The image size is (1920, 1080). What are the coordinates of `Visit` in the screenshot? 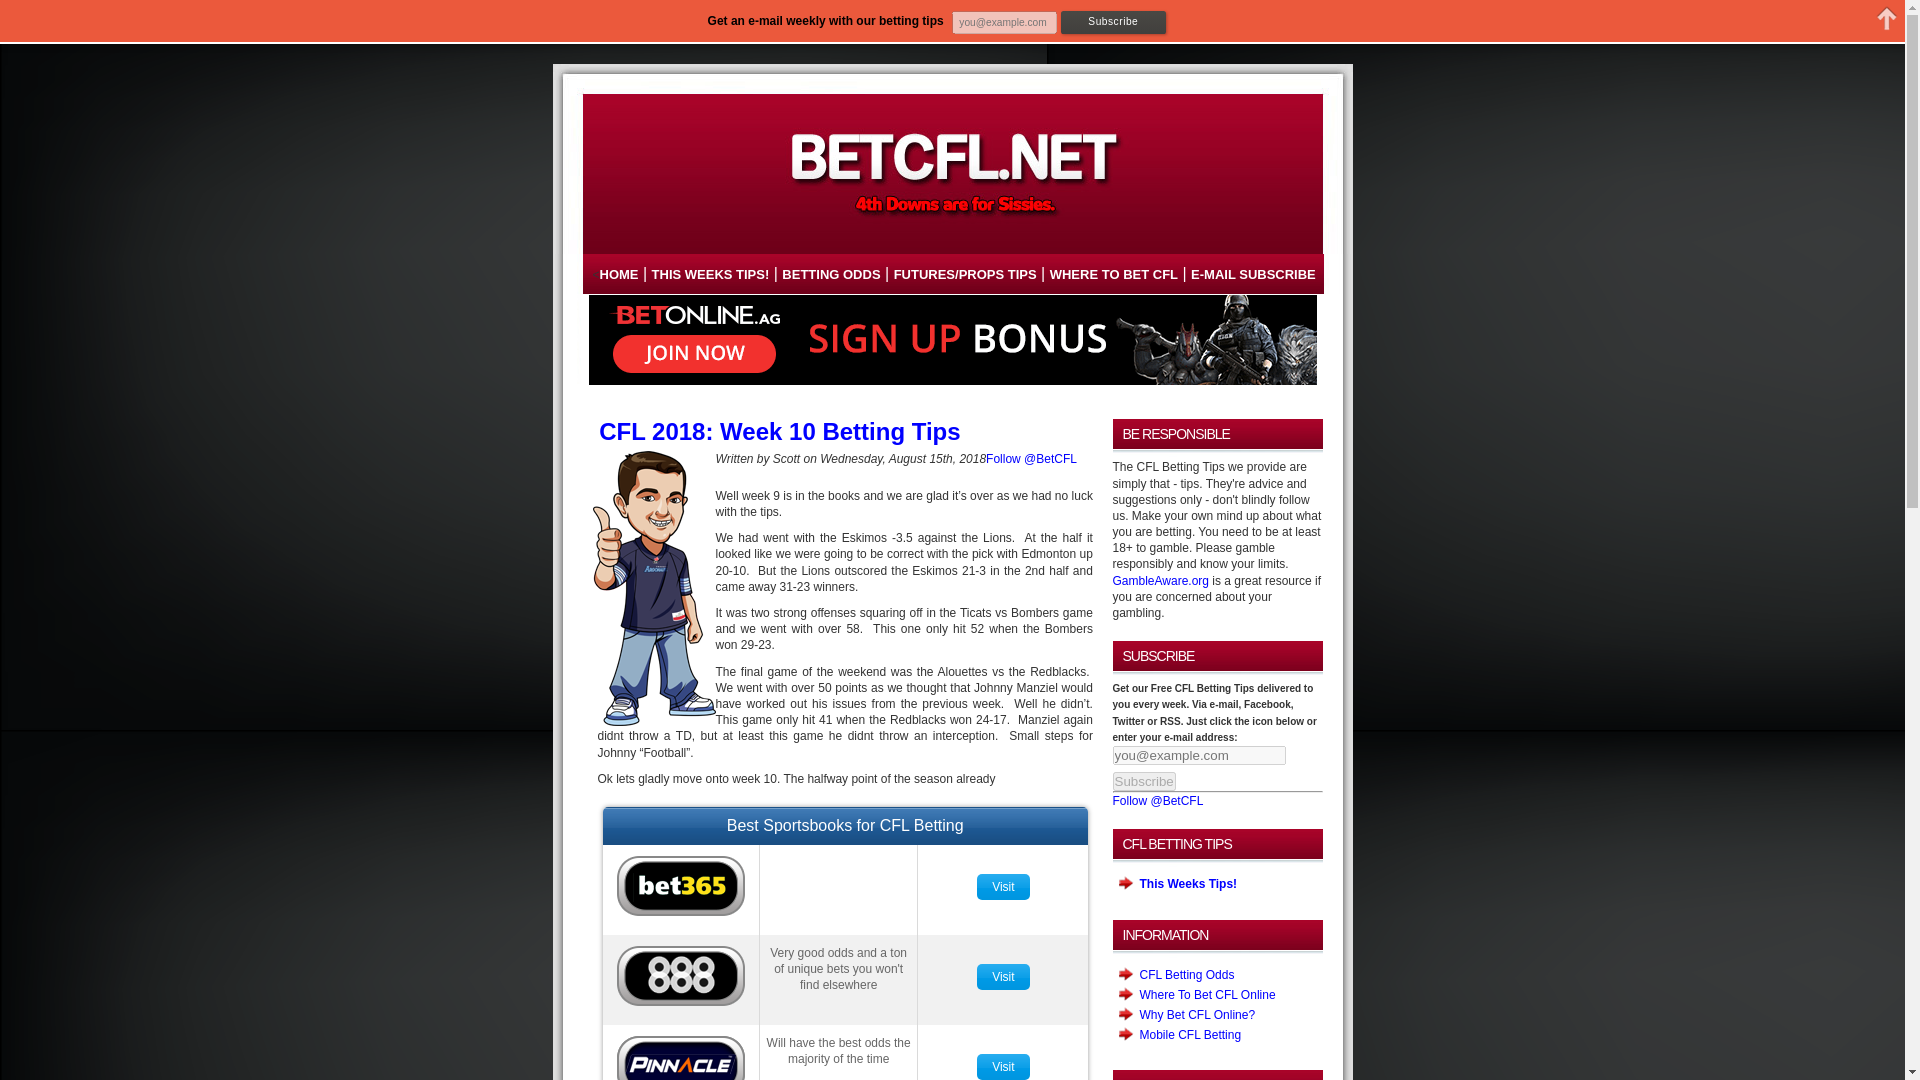 It's located at (1002, 887).